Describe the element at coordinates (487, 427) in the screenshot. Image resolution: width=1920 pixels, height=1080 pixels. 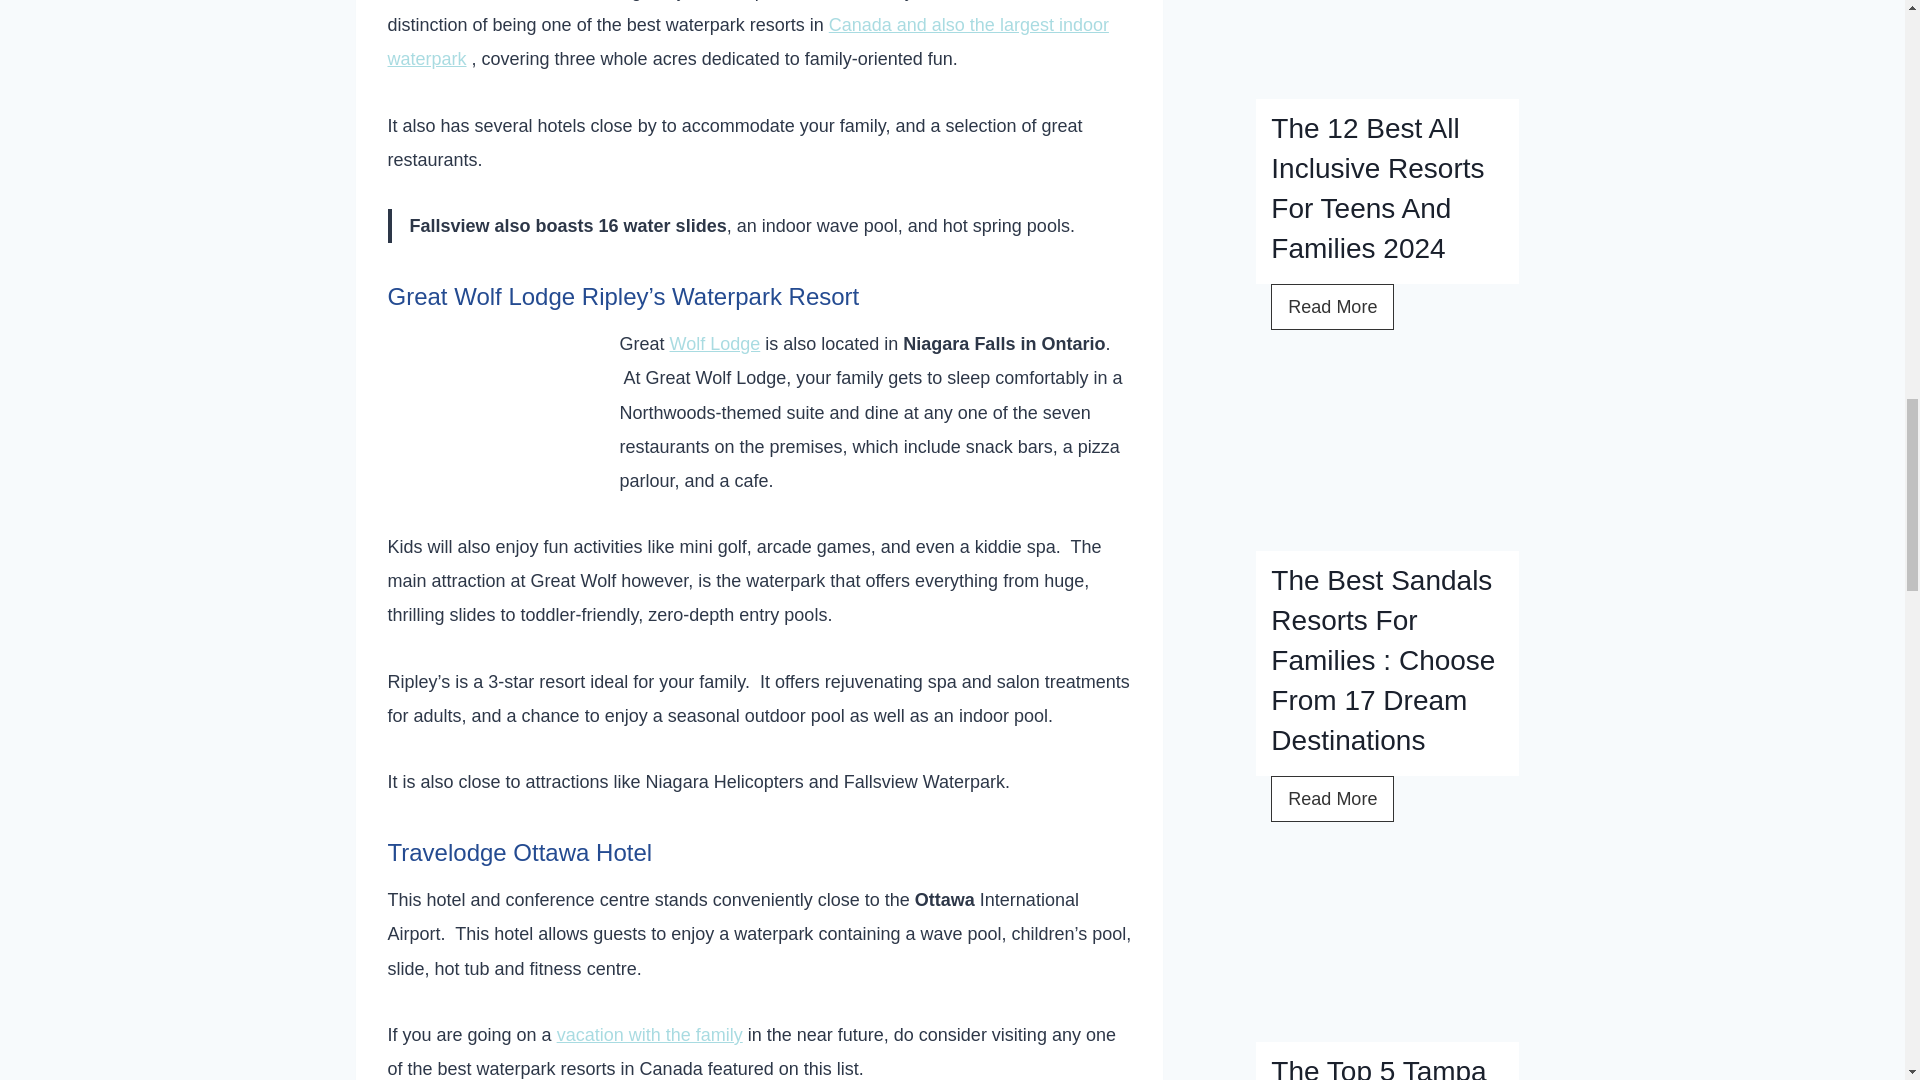
I see `Great Wolf Lodge` at that location.